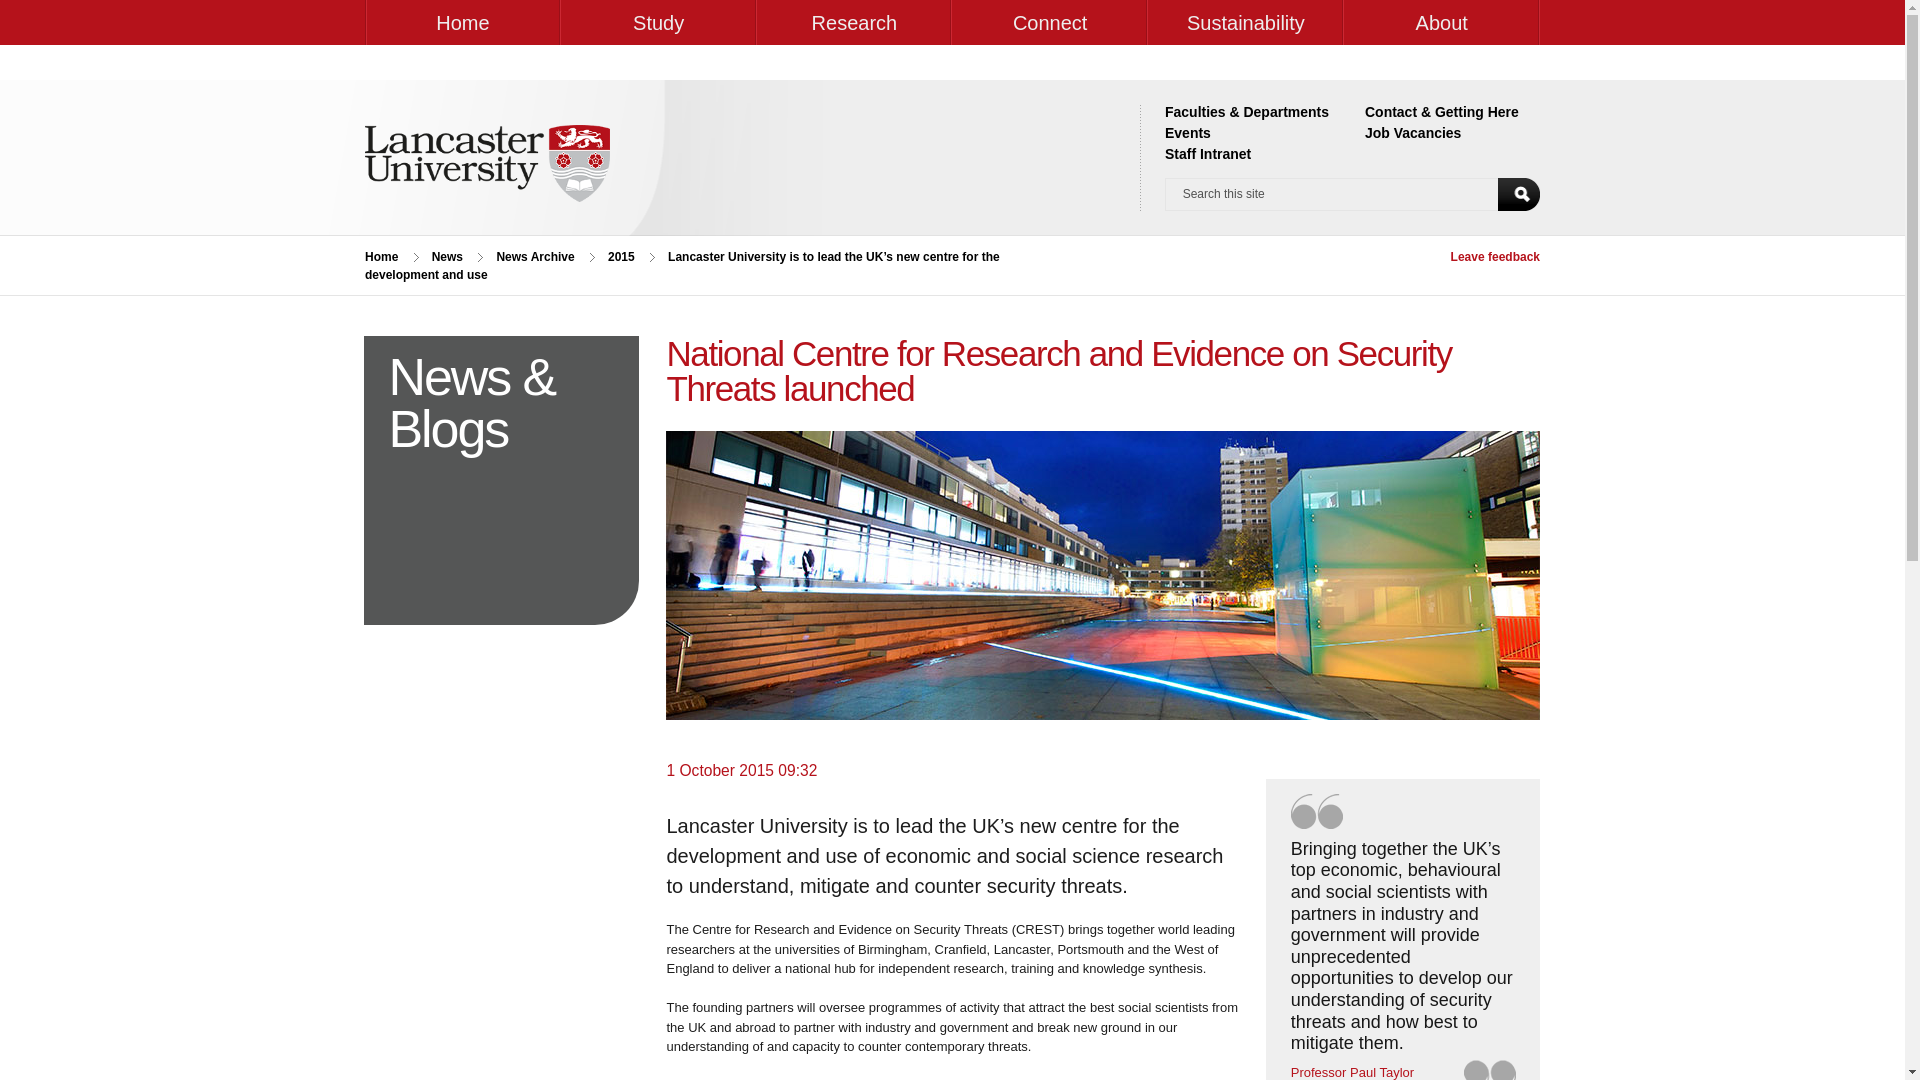 The width and height of the screenshot is (1920, 1080). What do you see at coordinates (658, 22) in the screenshot?
I see `Study` at bounding box center [658, 22].